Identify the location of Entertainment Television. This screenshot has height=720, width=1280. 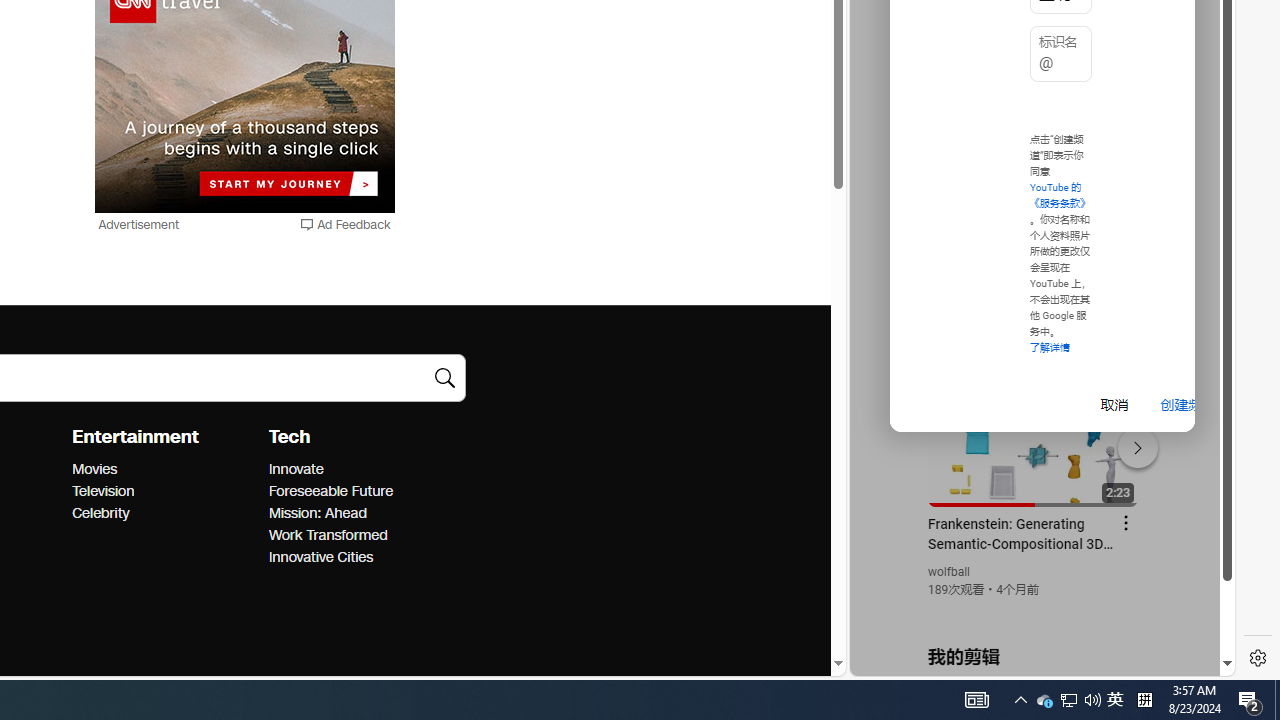
(102, 491).